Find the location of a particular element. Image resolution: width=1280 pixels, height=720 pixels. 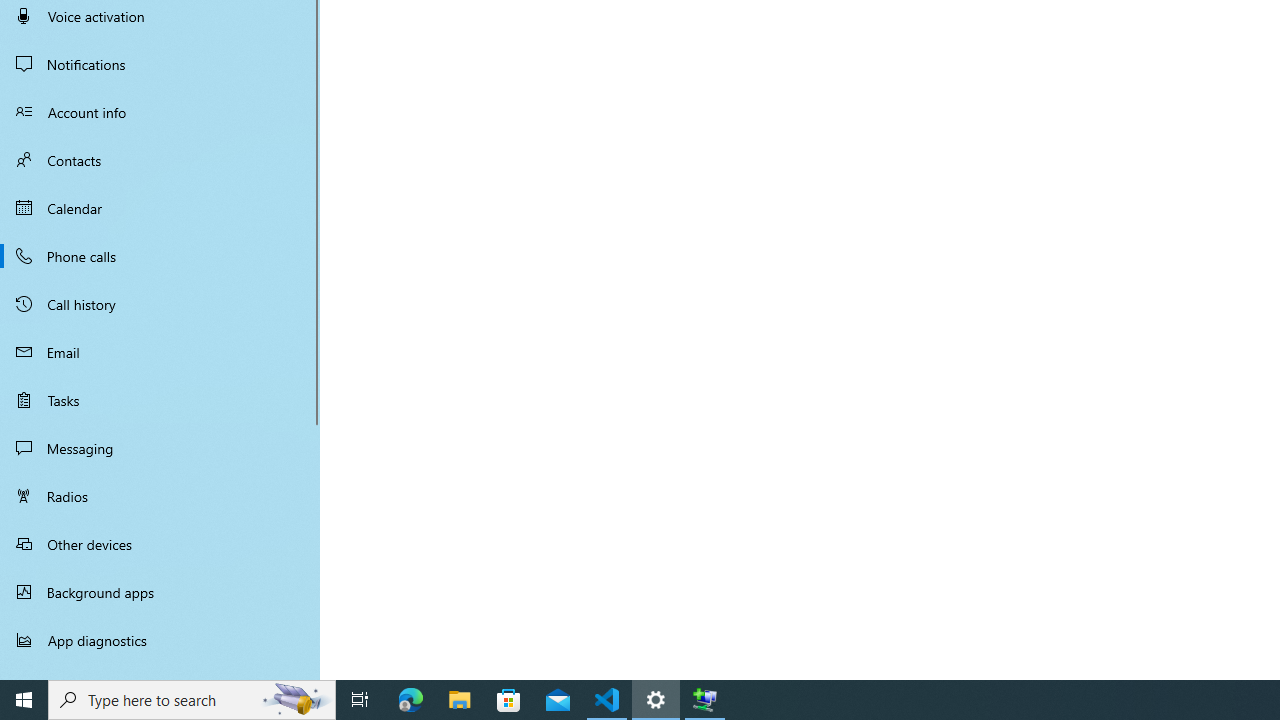

Extensible Wizards Host Process - 1 running window is located at coordinates (704, 700).